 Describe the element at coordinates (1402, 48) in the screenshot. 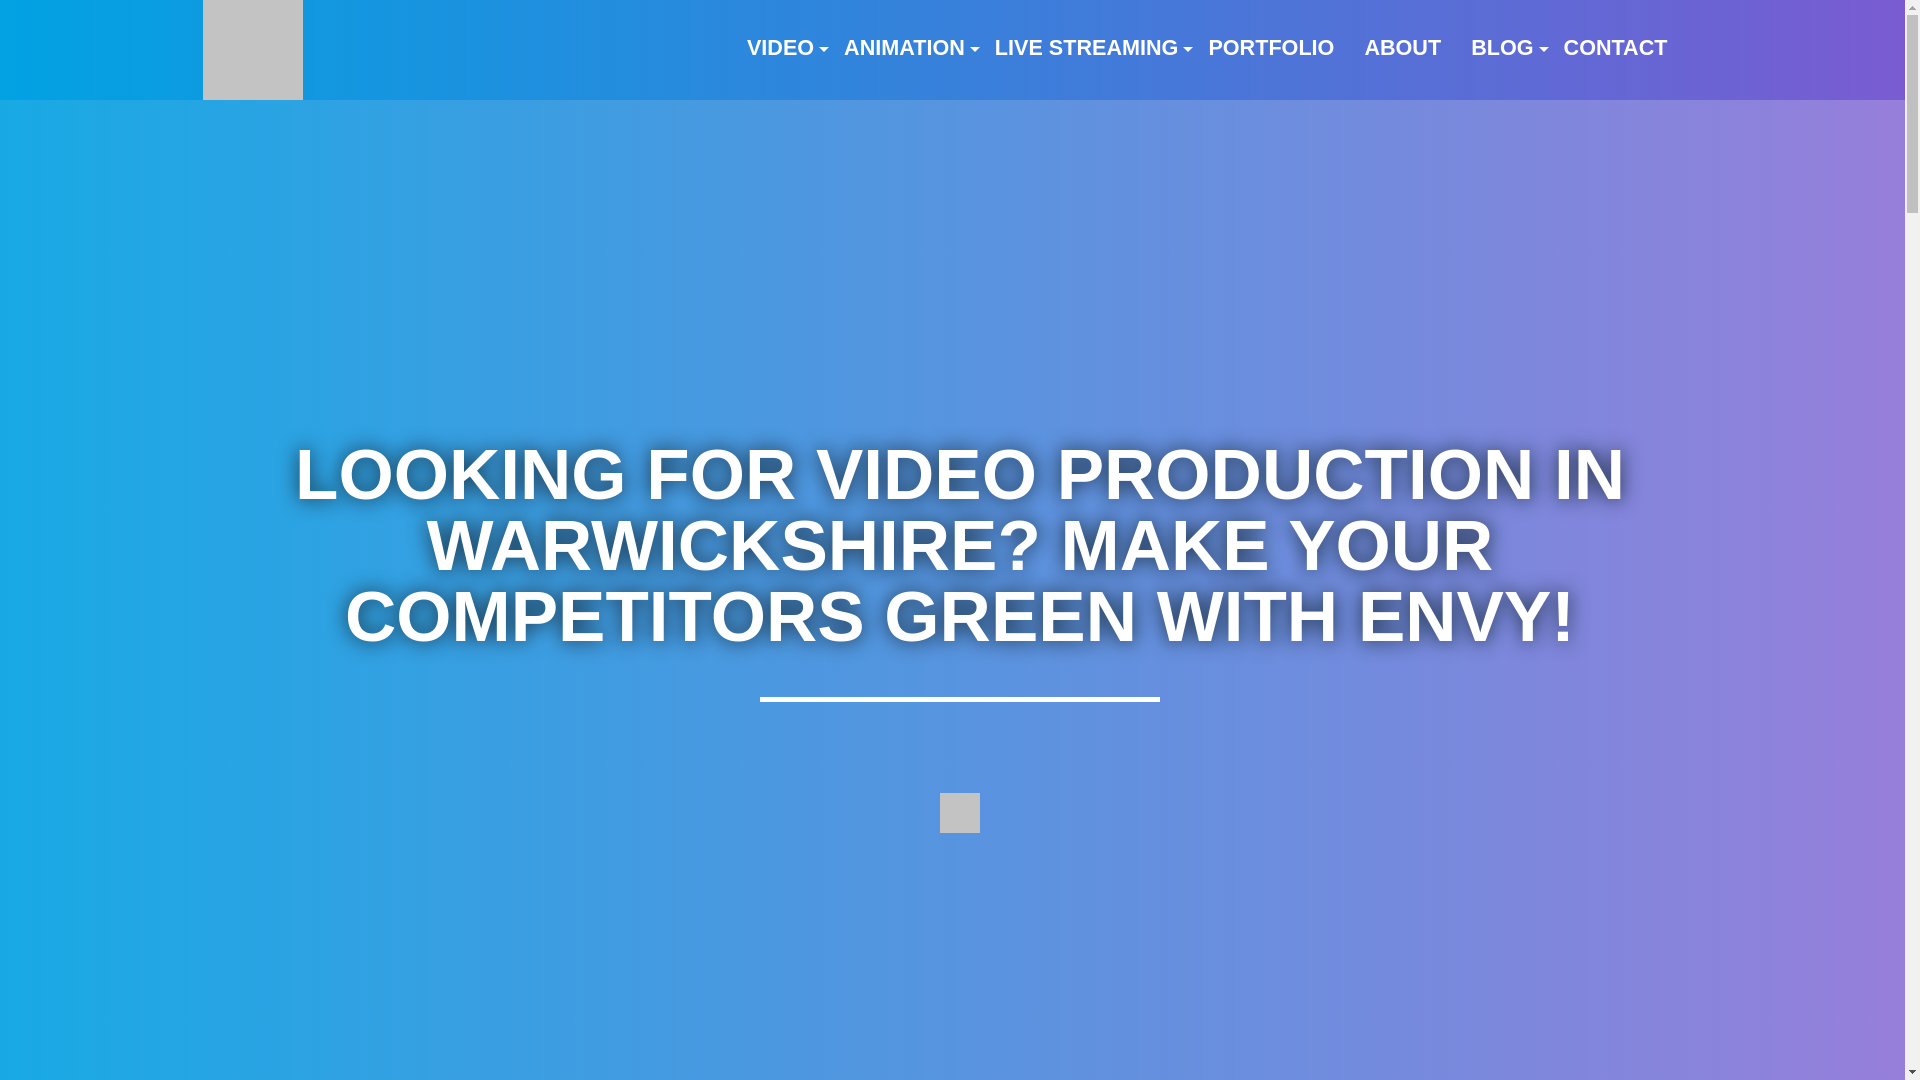

I see `ABOUT` at that location.